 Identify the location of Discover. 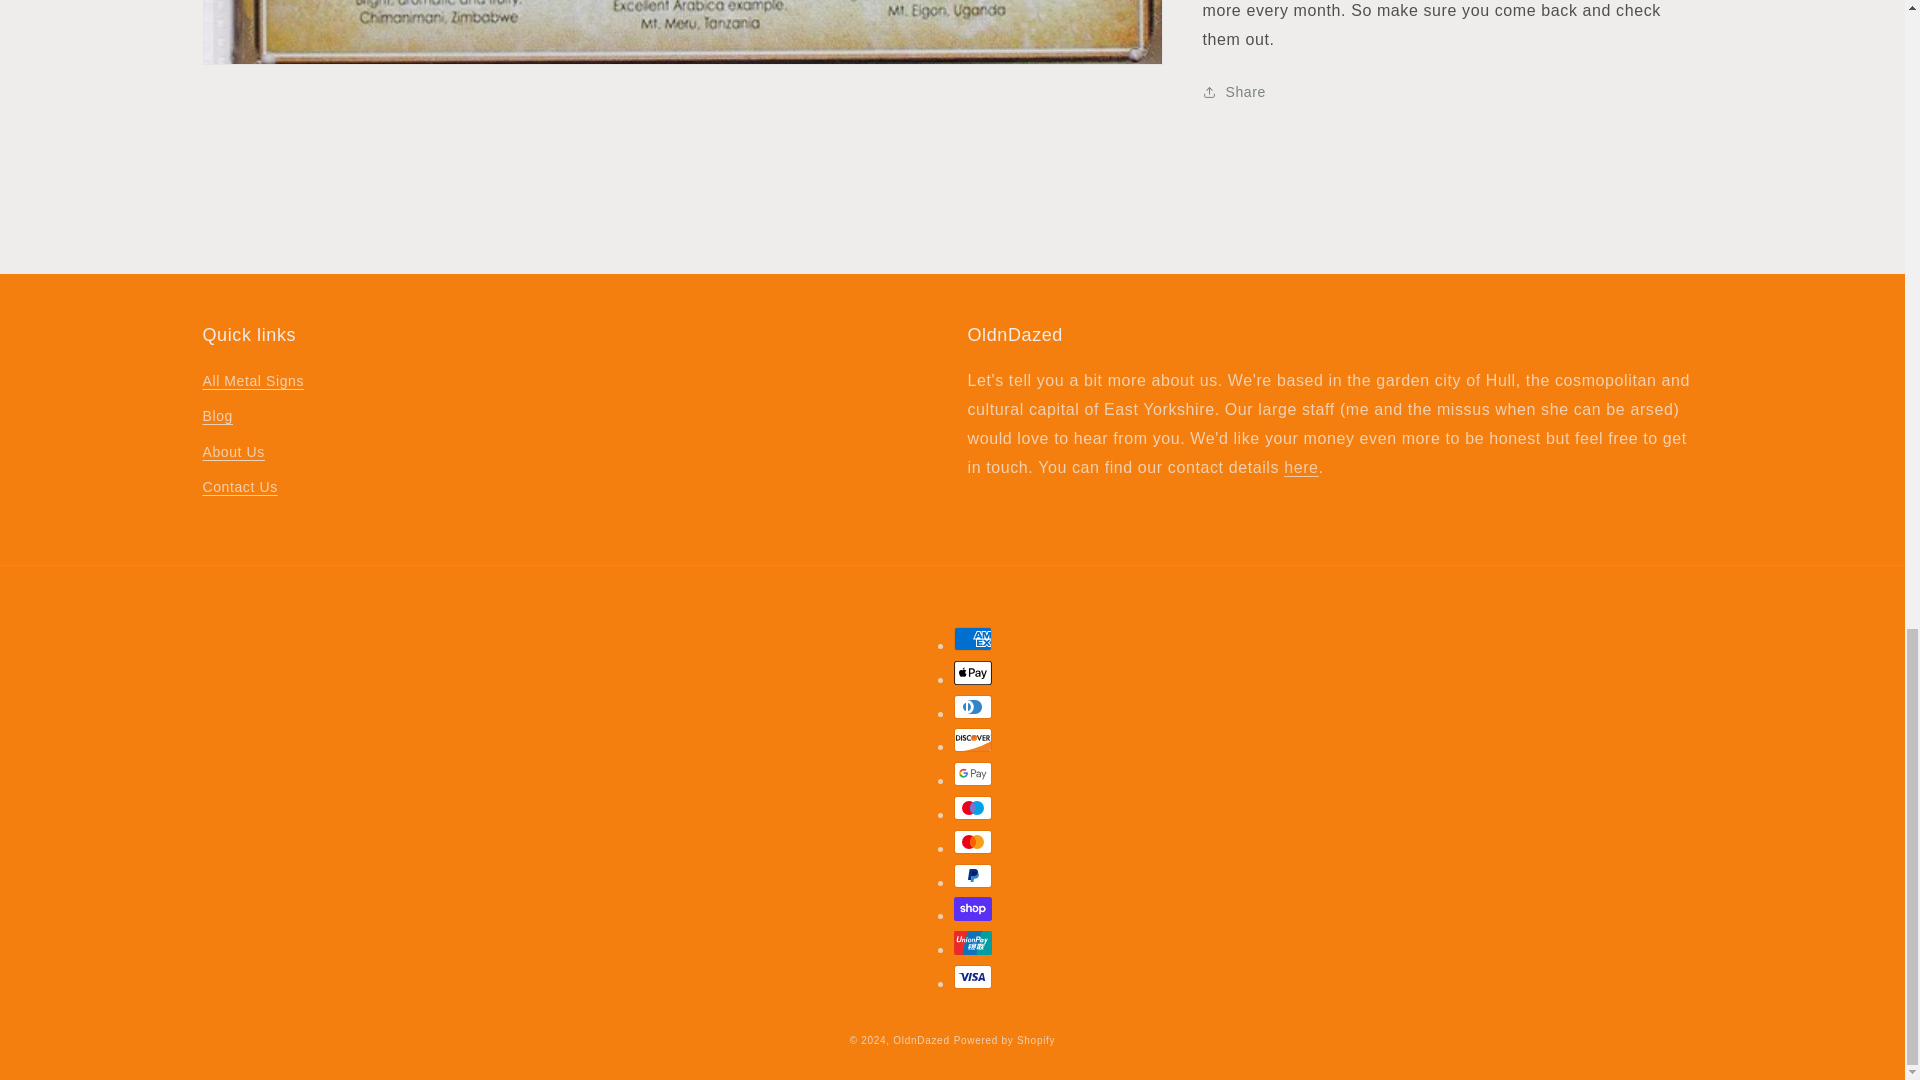
(973, 739).